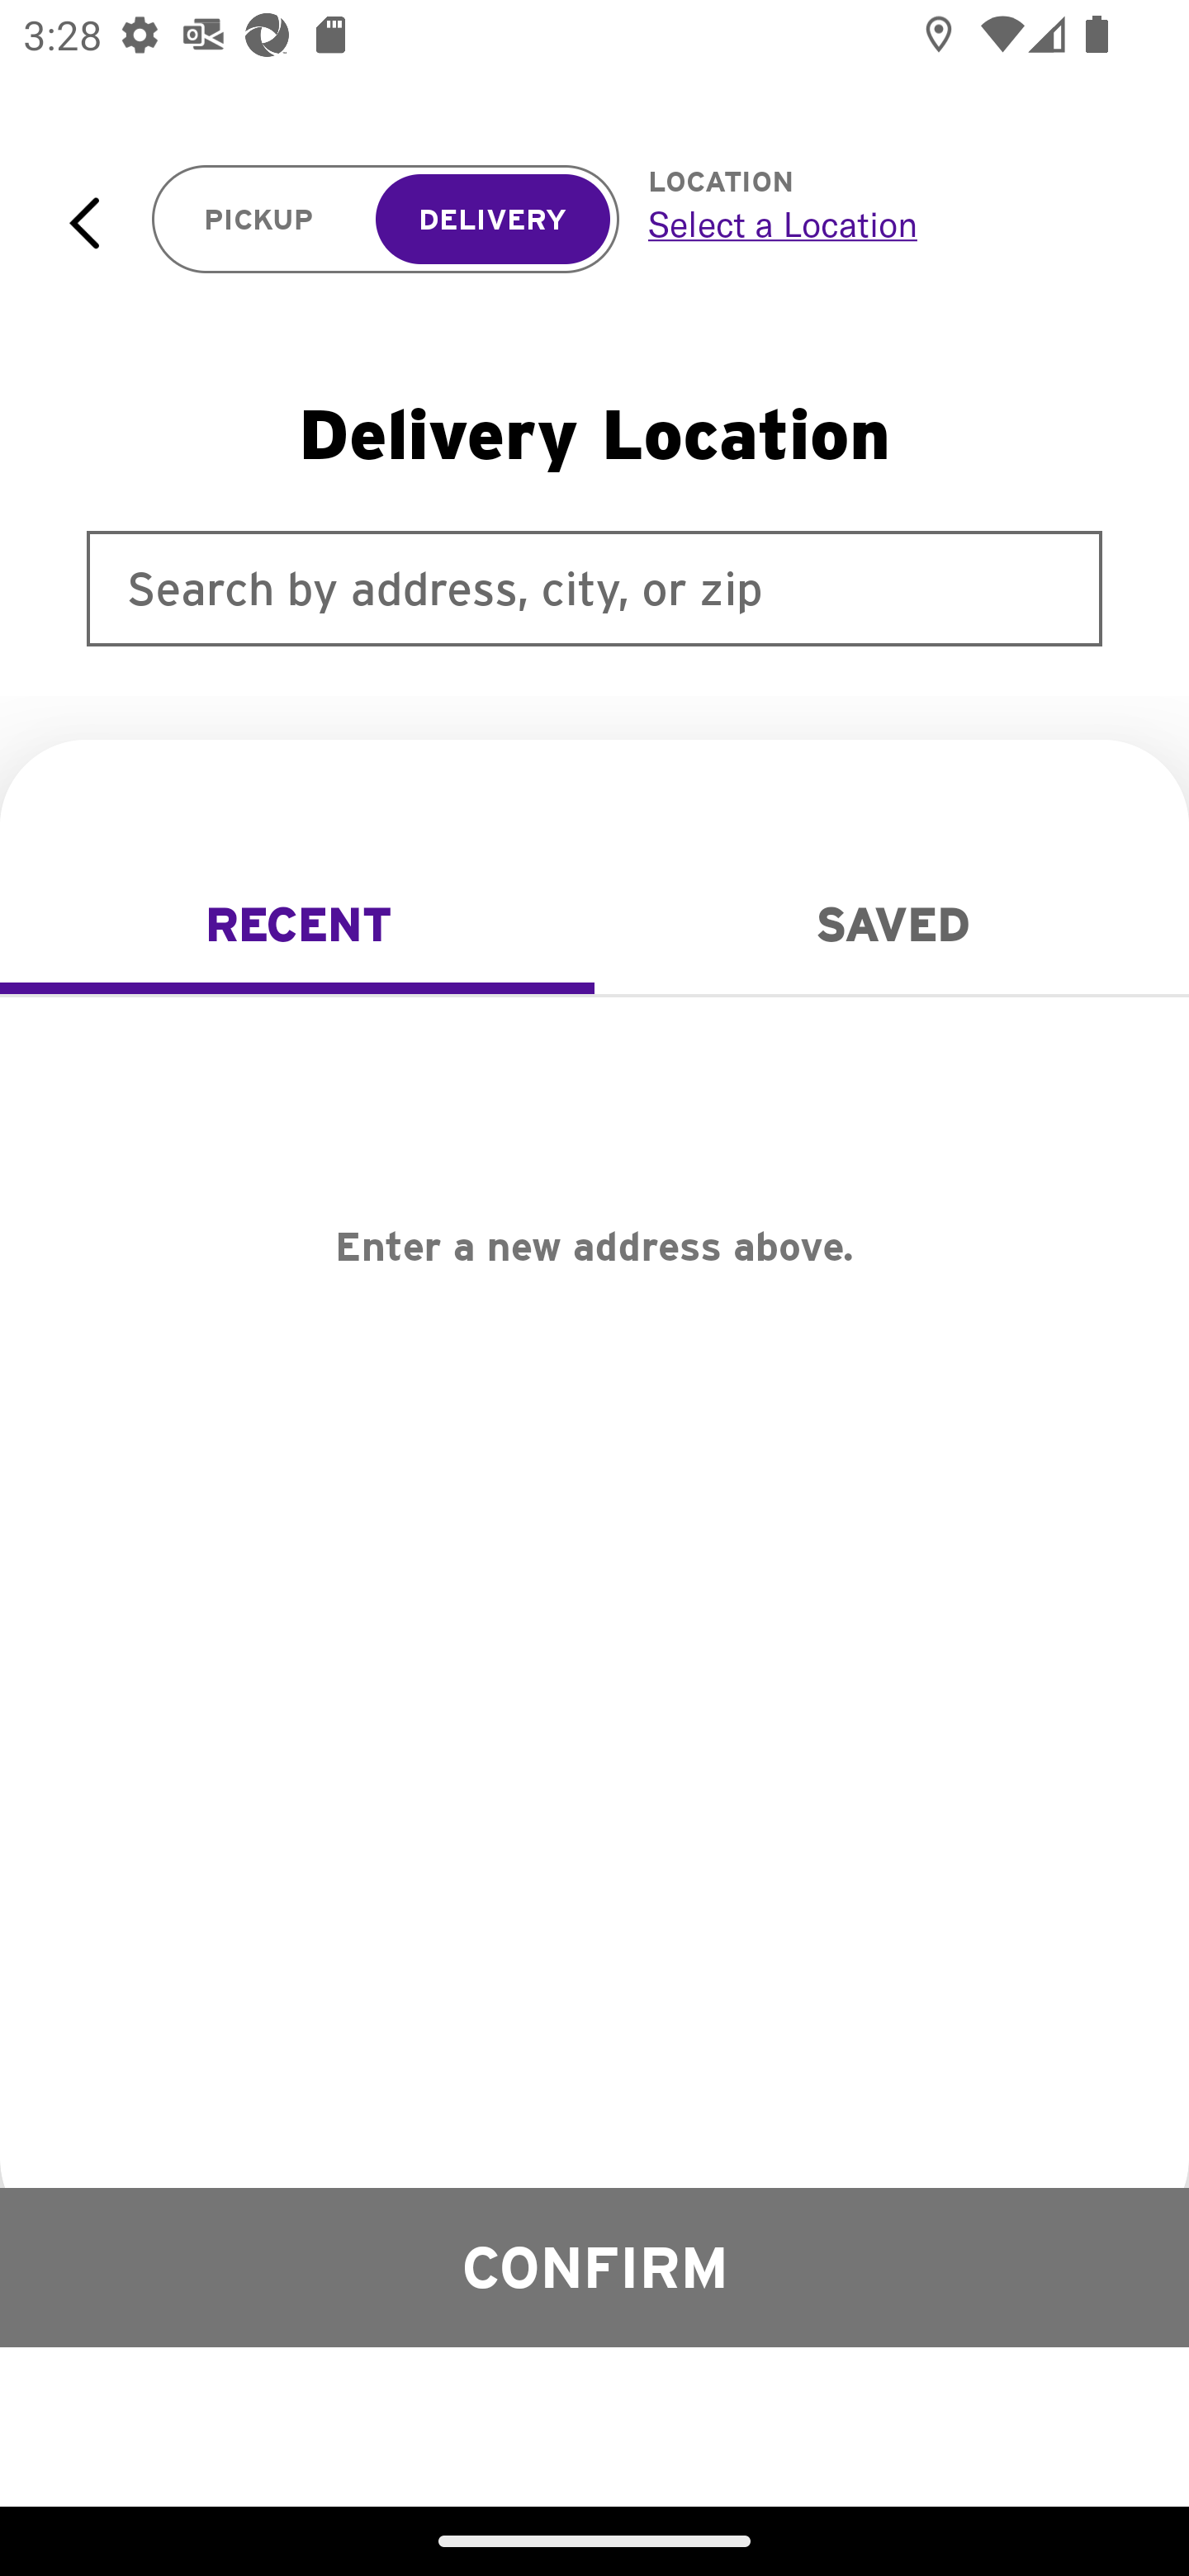 This screenshot has width=1189, height=2576. What do you see at coordinates (594, 588) in the screenshot?
I see `Search by address, city, or zip` at bounding box center [594, 588].